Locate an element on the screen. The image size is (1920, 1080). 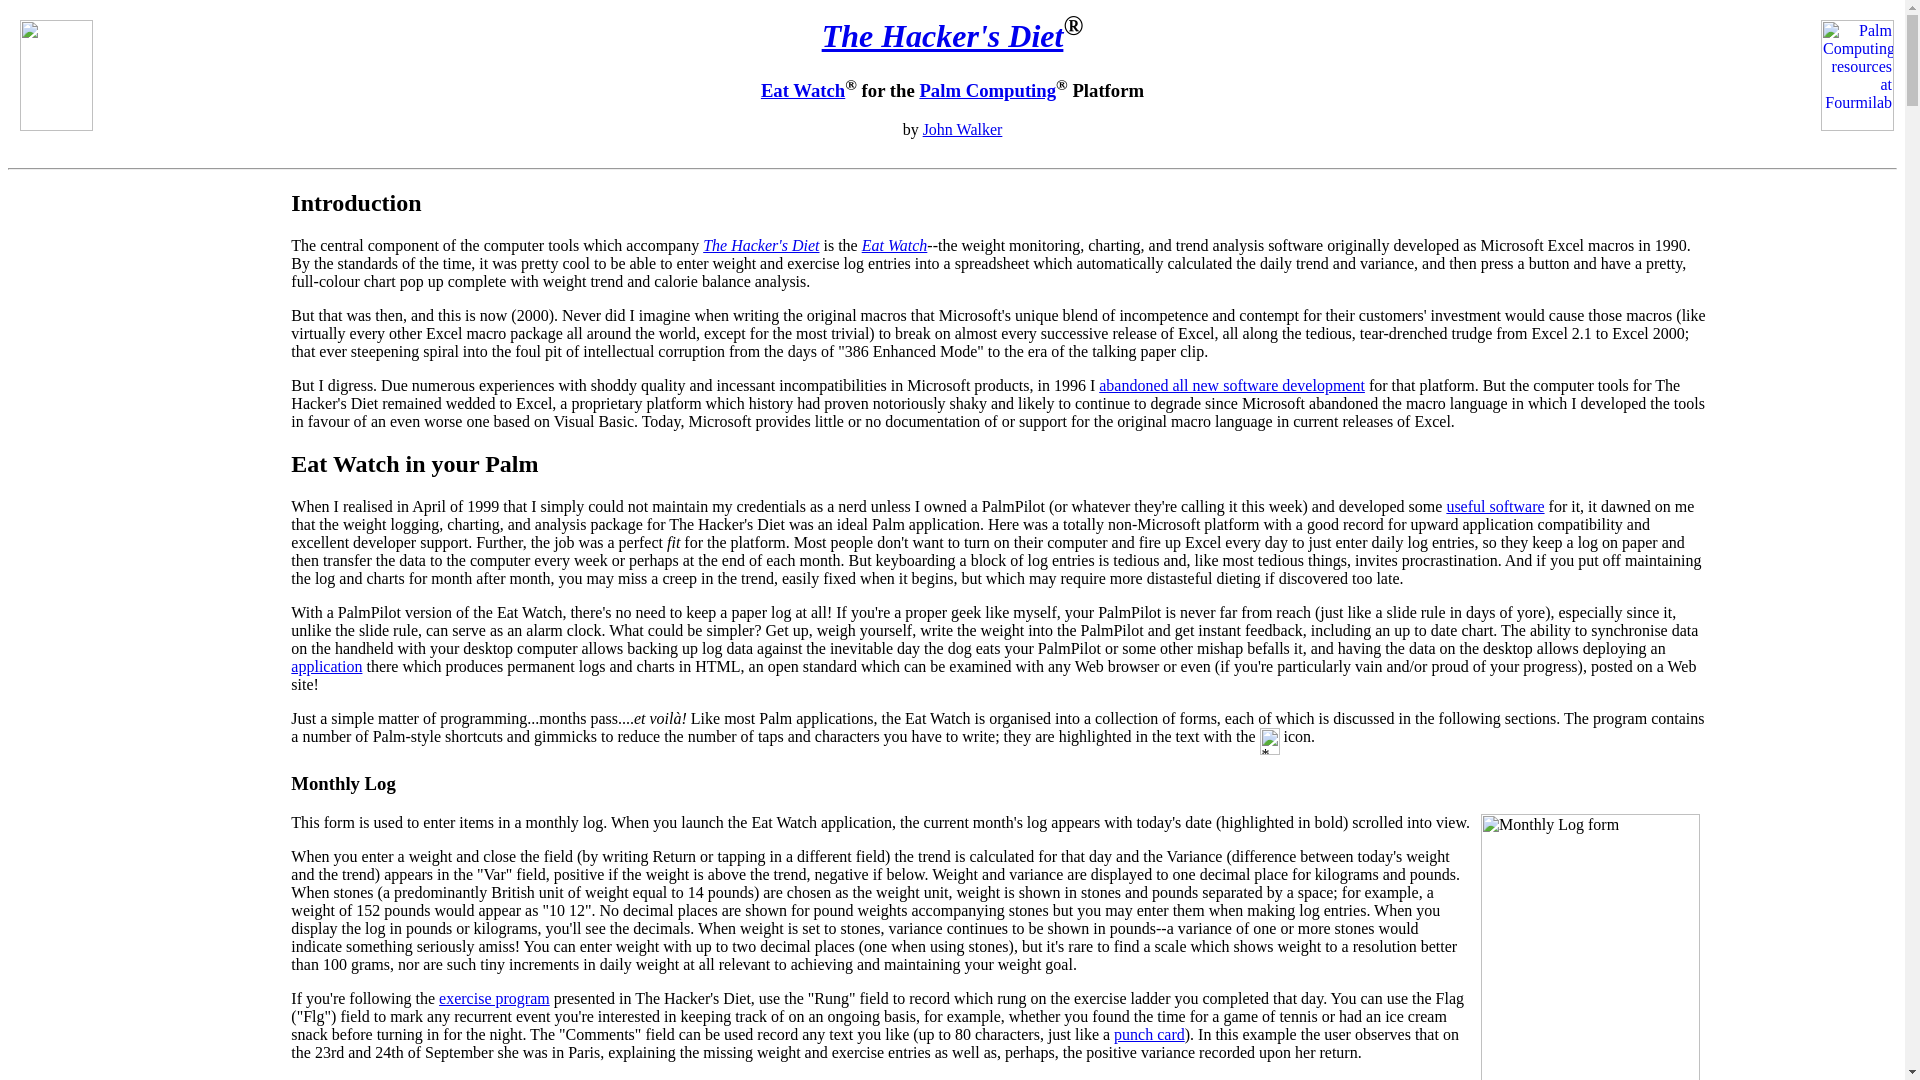
Palm Computing is located at coordinates (988, 90).